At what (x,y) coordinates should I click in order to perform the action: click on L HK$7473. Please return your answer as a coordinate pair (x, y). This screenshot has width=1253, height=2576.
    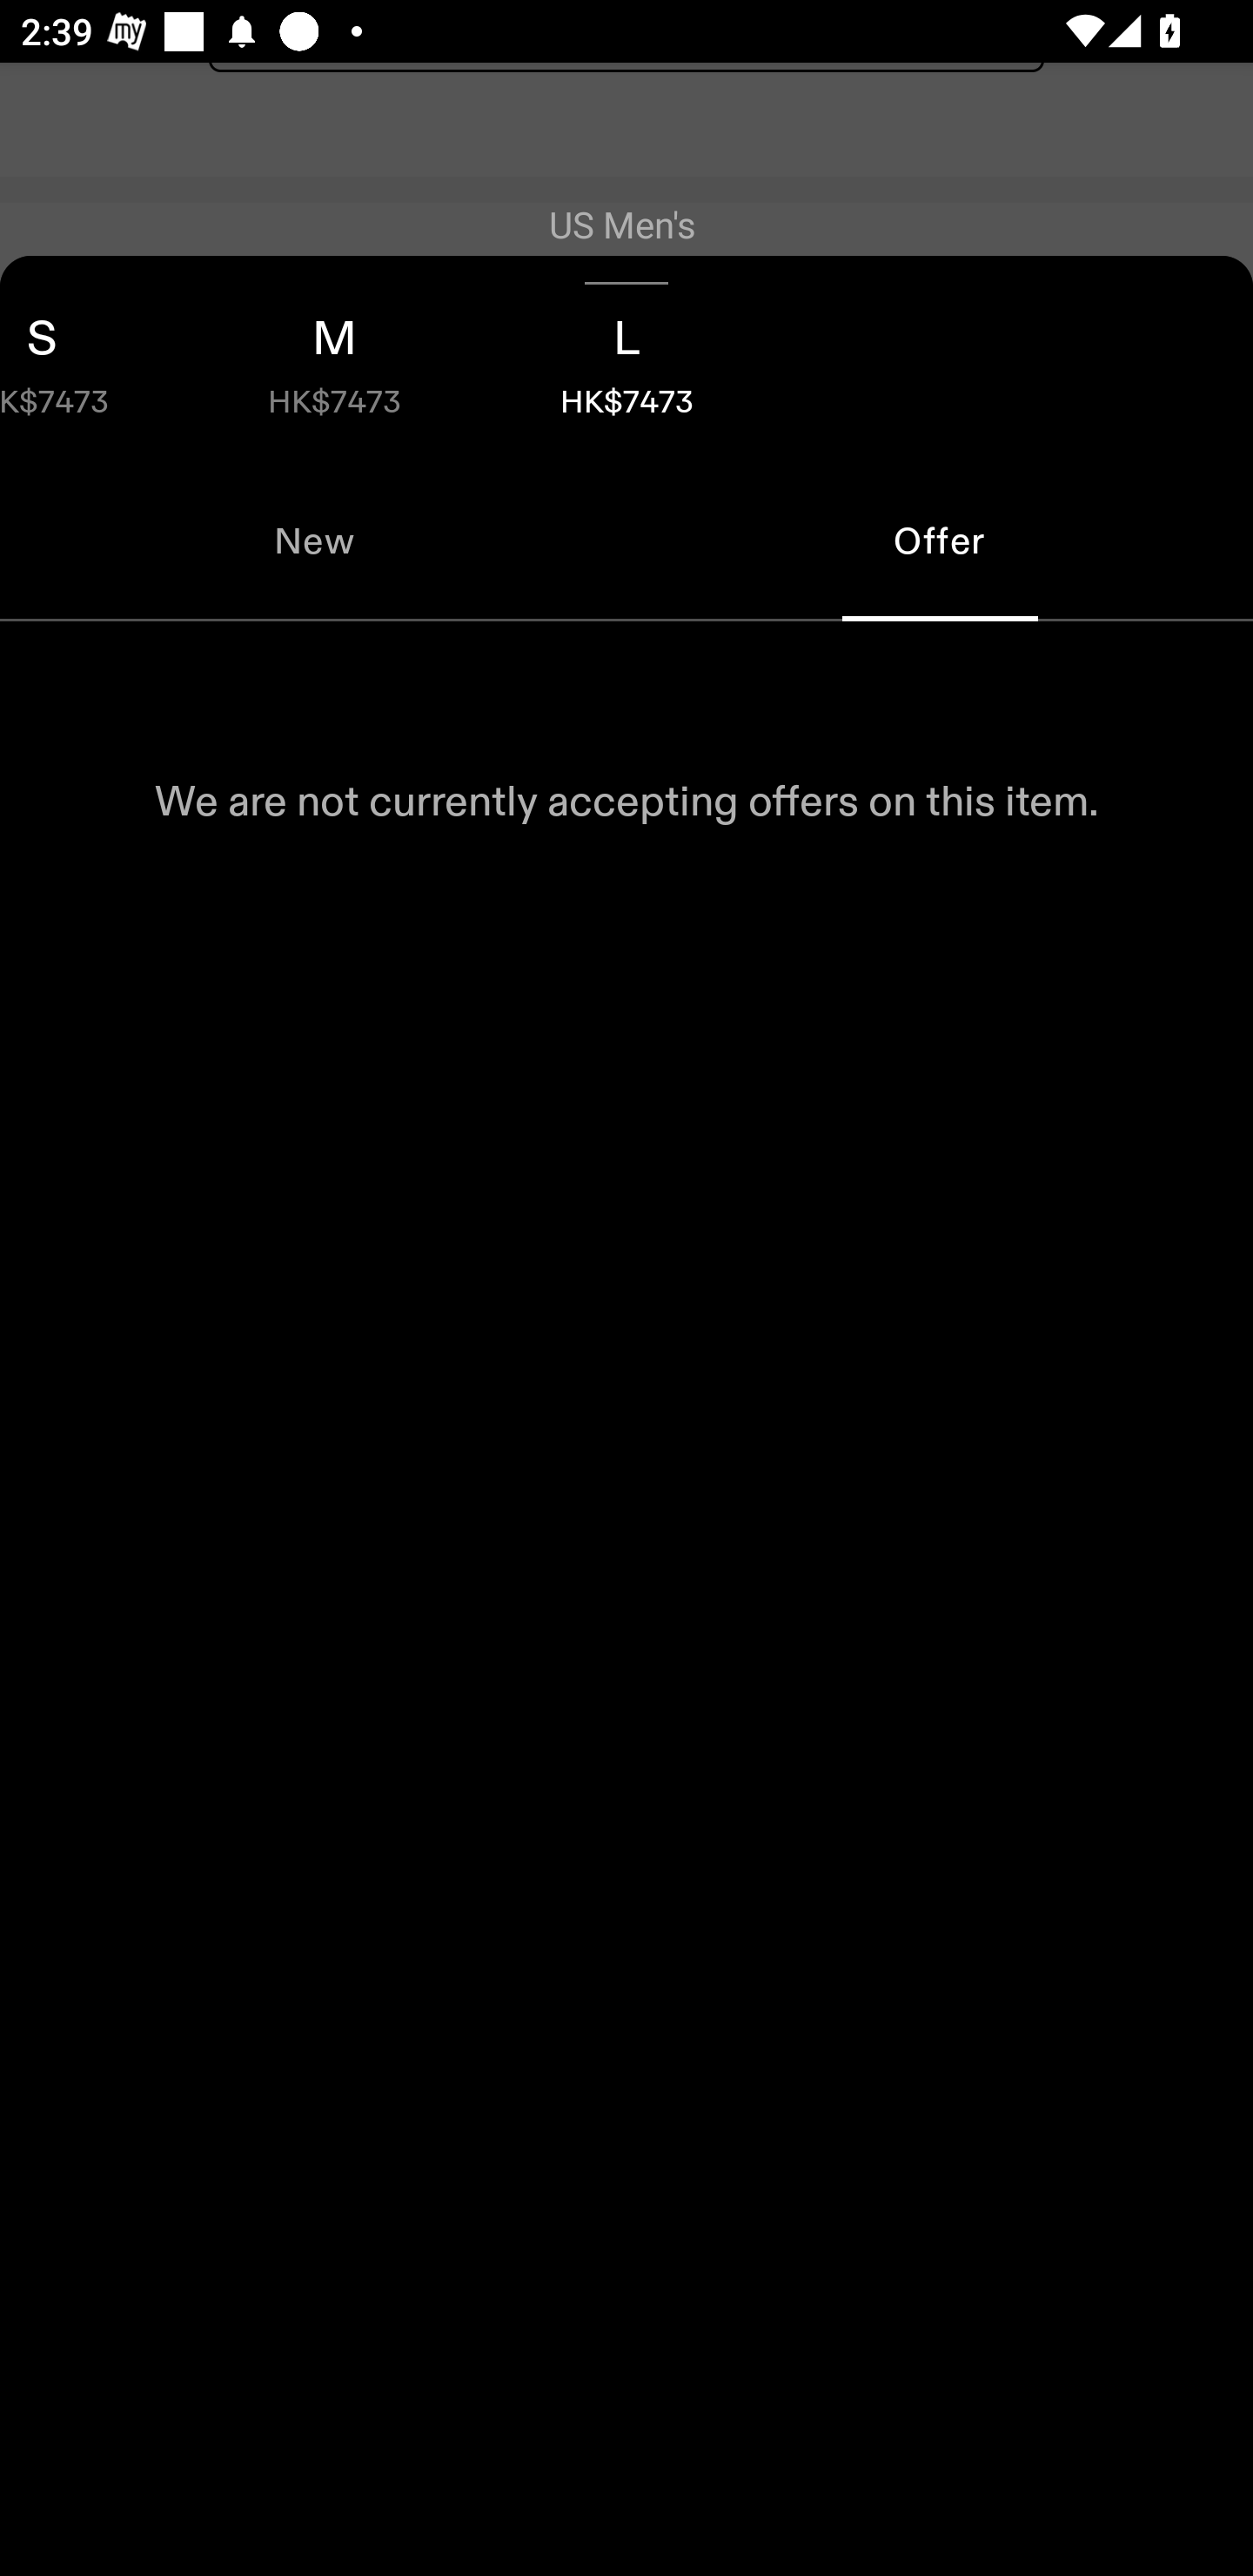
    Looking at the image, I should click on (626, 359).